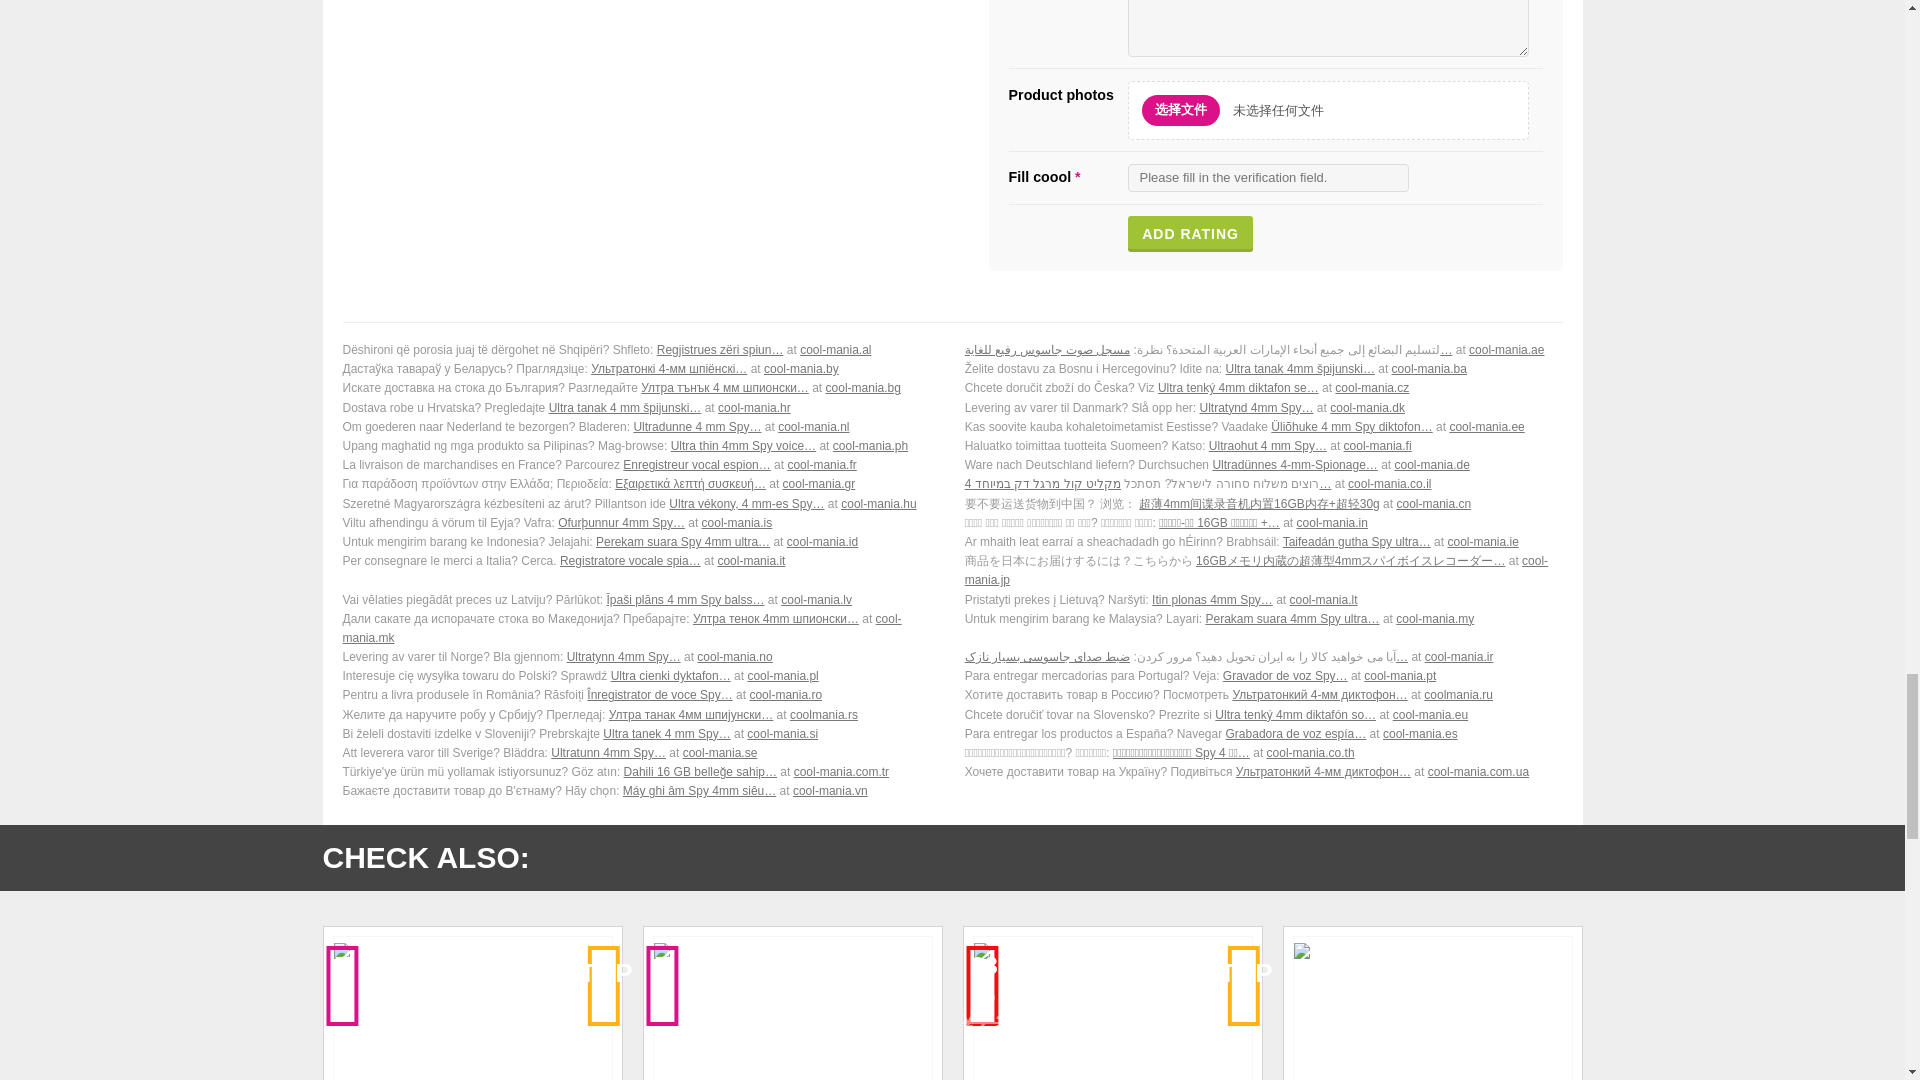 The height and width of the screenshot is (1080, 1920). I want to click on To deliver goods worldwide? Browse:, so click(1264, 388).